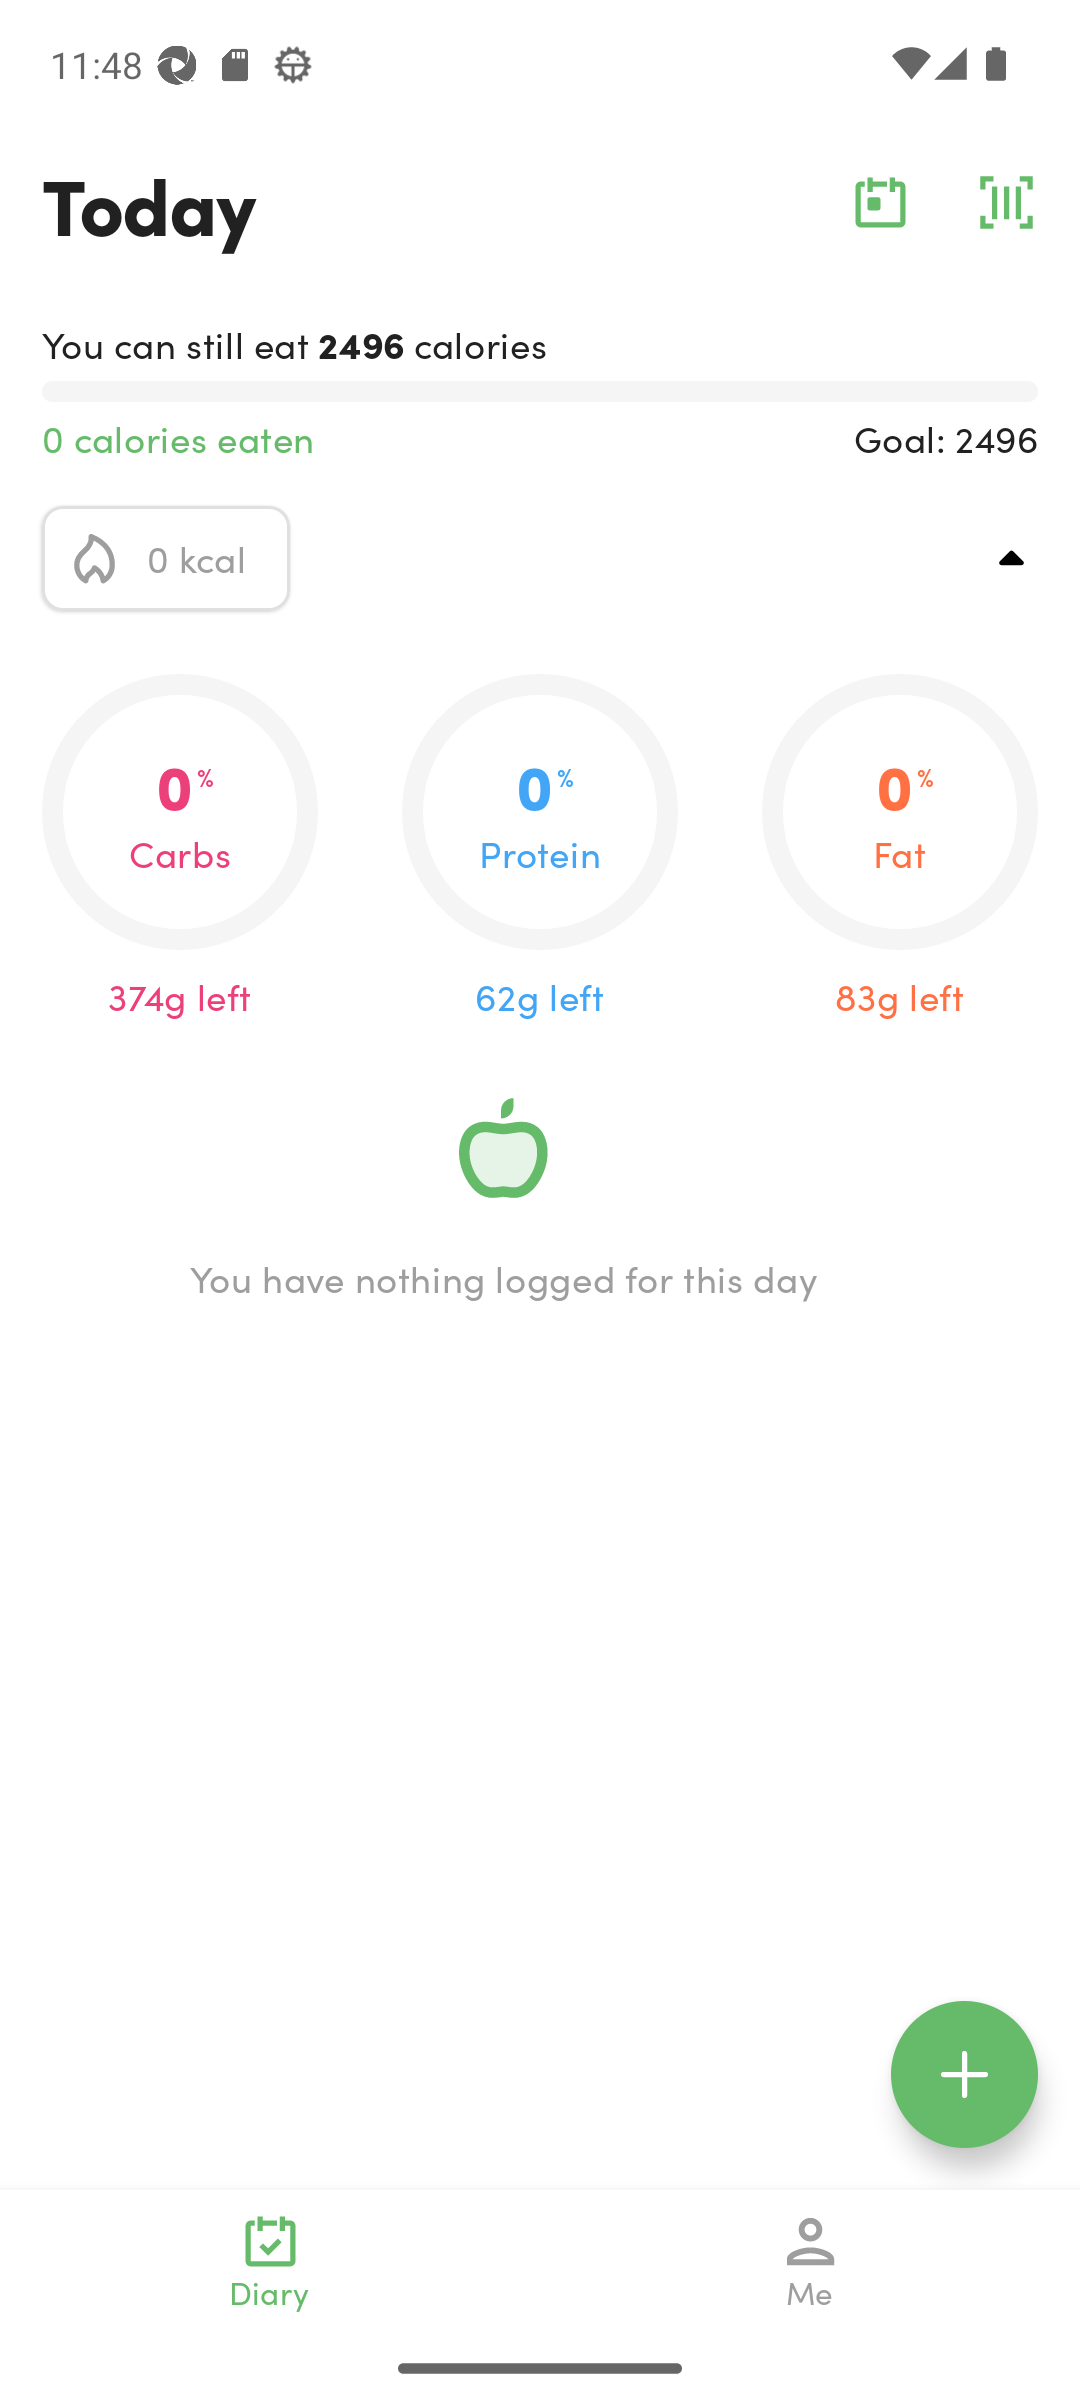 The height and width of the screenshot is (2400, 1080). What do you see at coordinates (540, 848) in the screenshot?
I see `0.0 0 % Protein 62g left` at bounding box center [540, 848].